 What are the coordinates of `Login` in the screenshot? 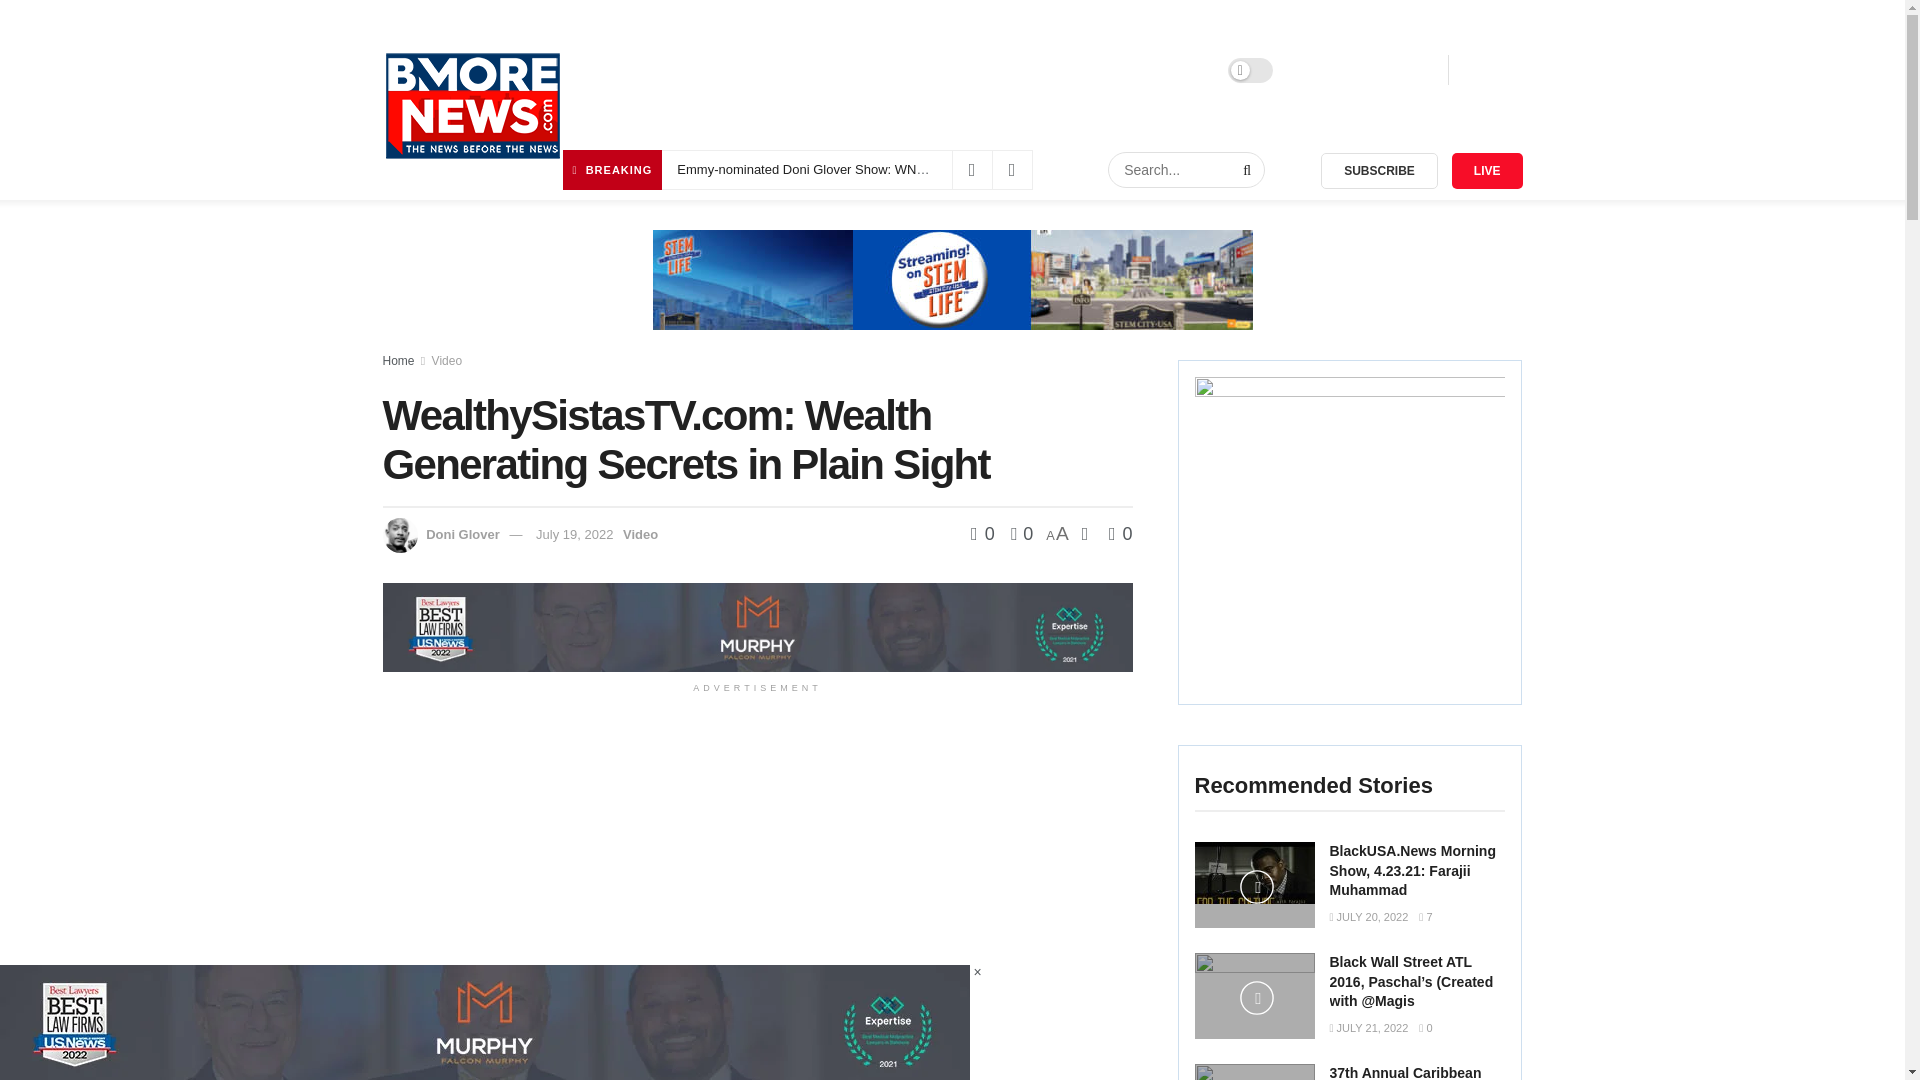 It's located at (1325, 70).